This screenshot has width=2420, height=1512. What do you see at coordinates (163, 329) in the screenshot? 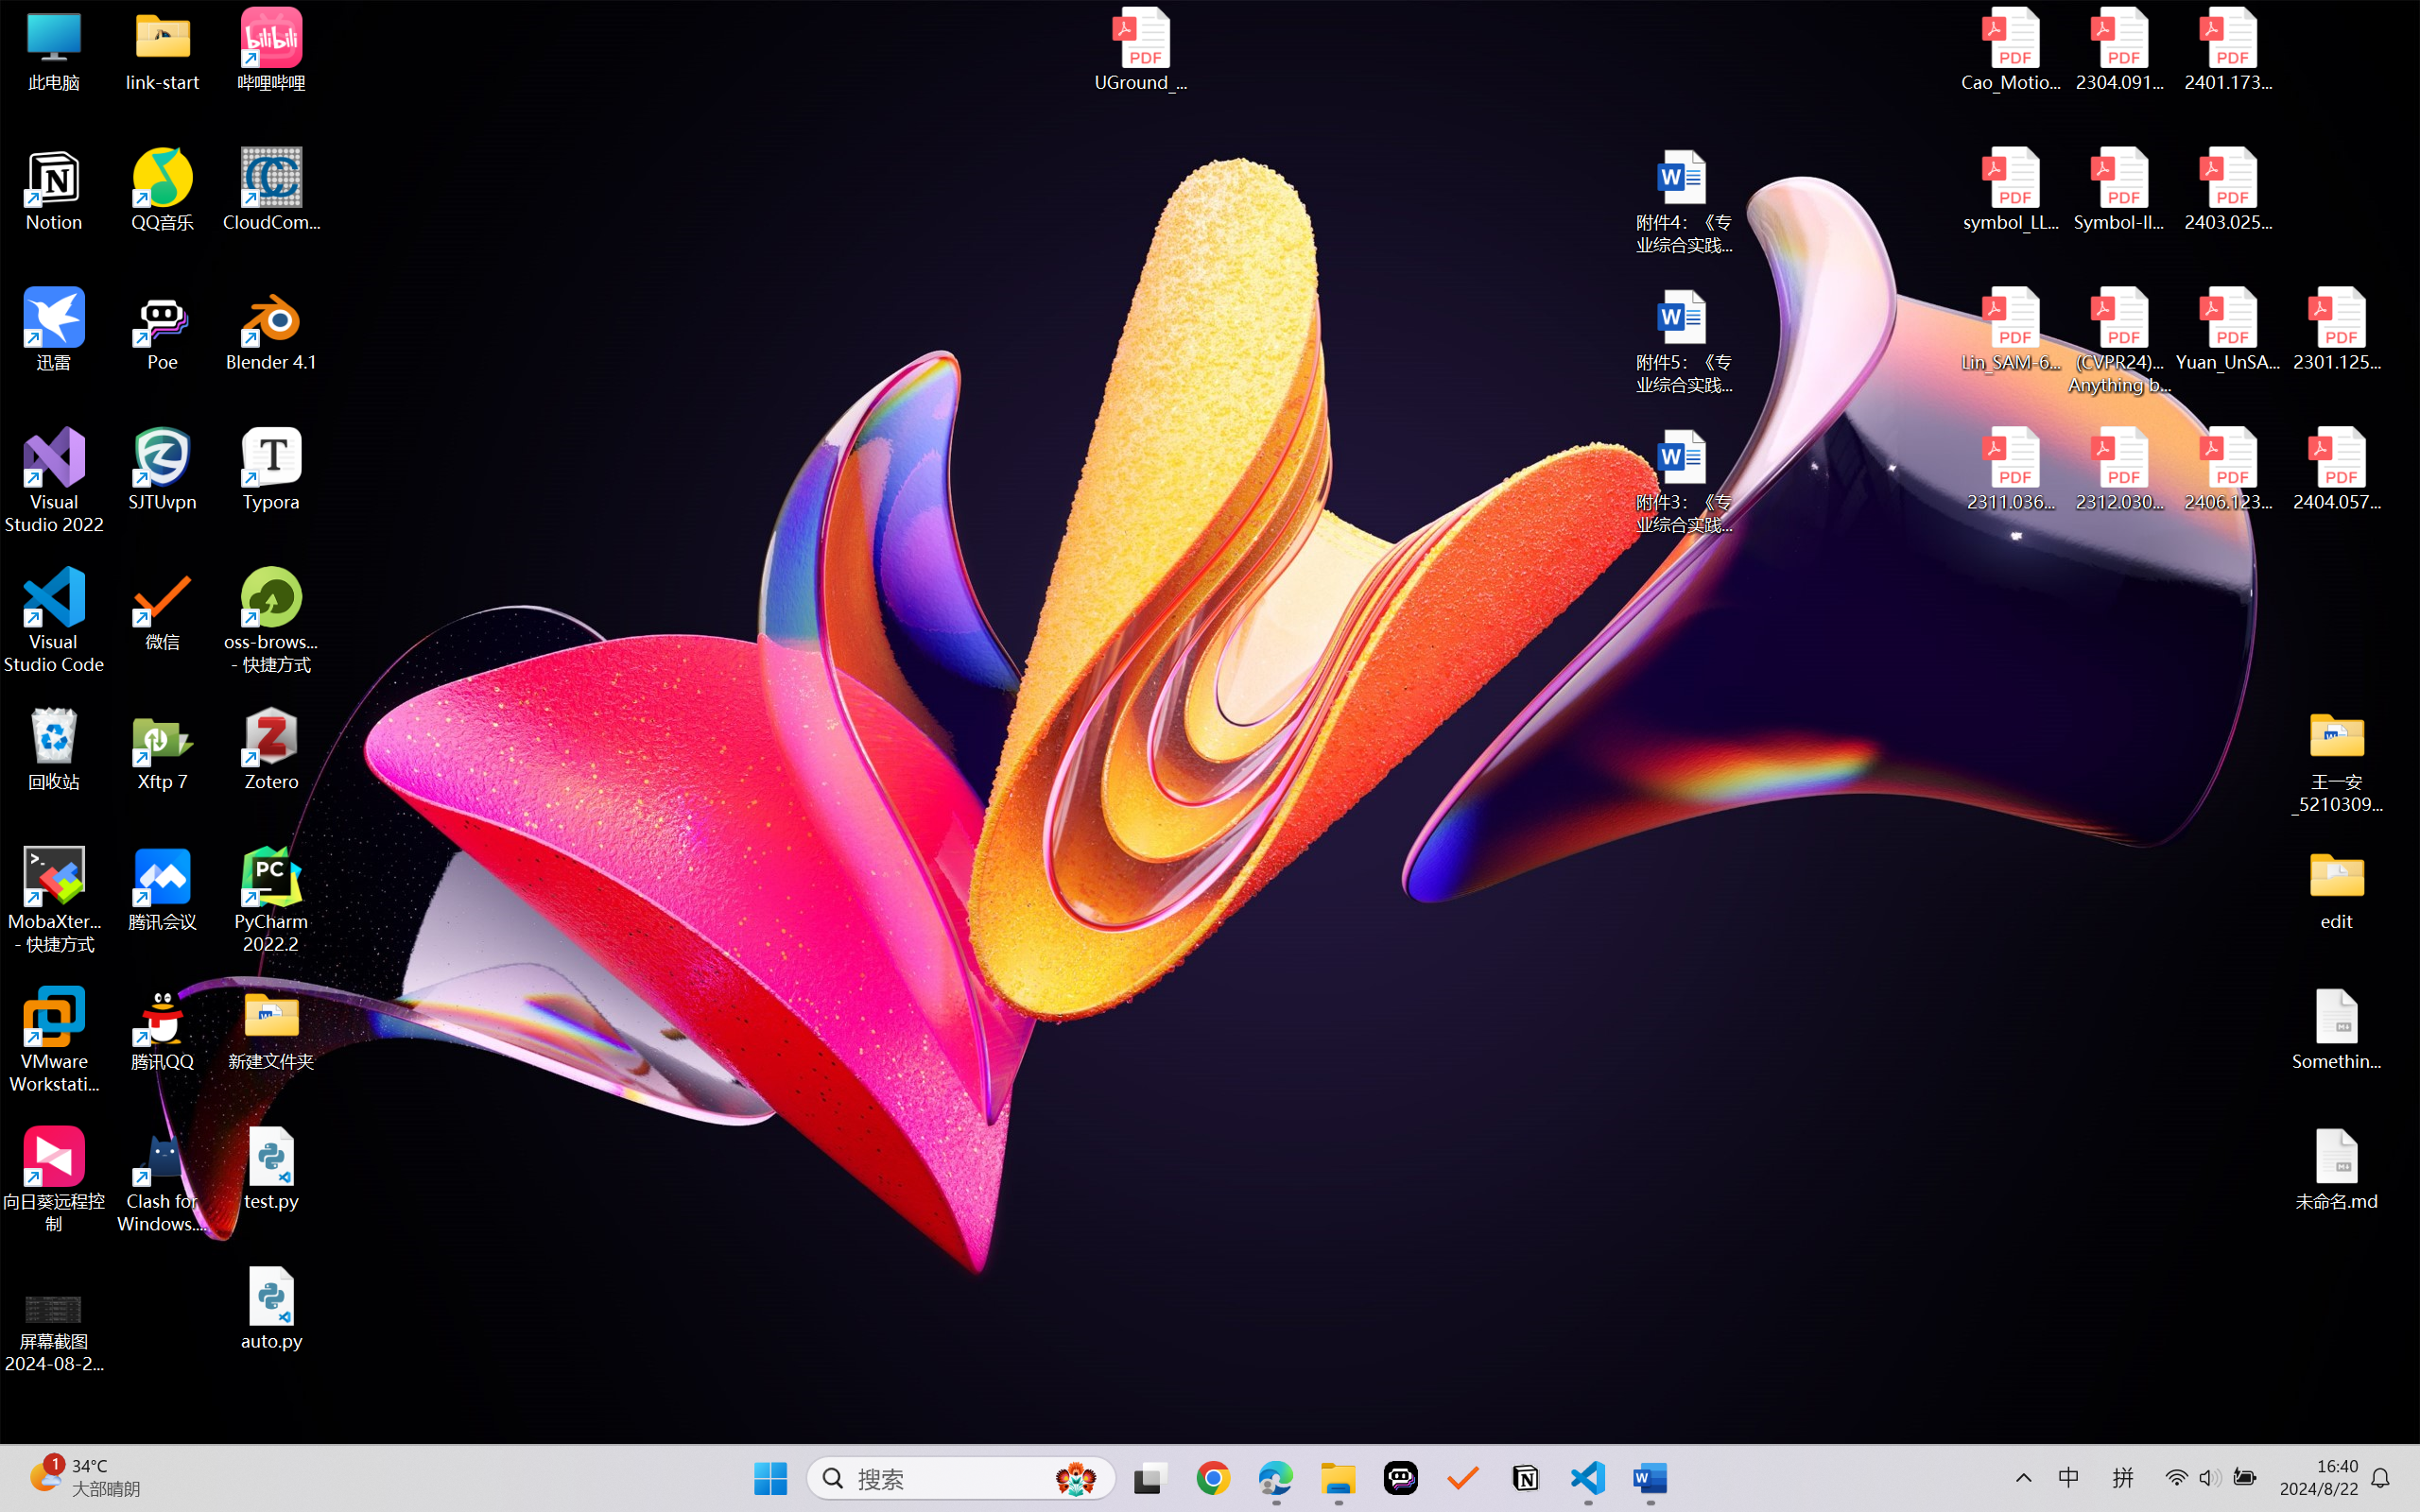
I see `Poe` at bounding box center [163, 329].